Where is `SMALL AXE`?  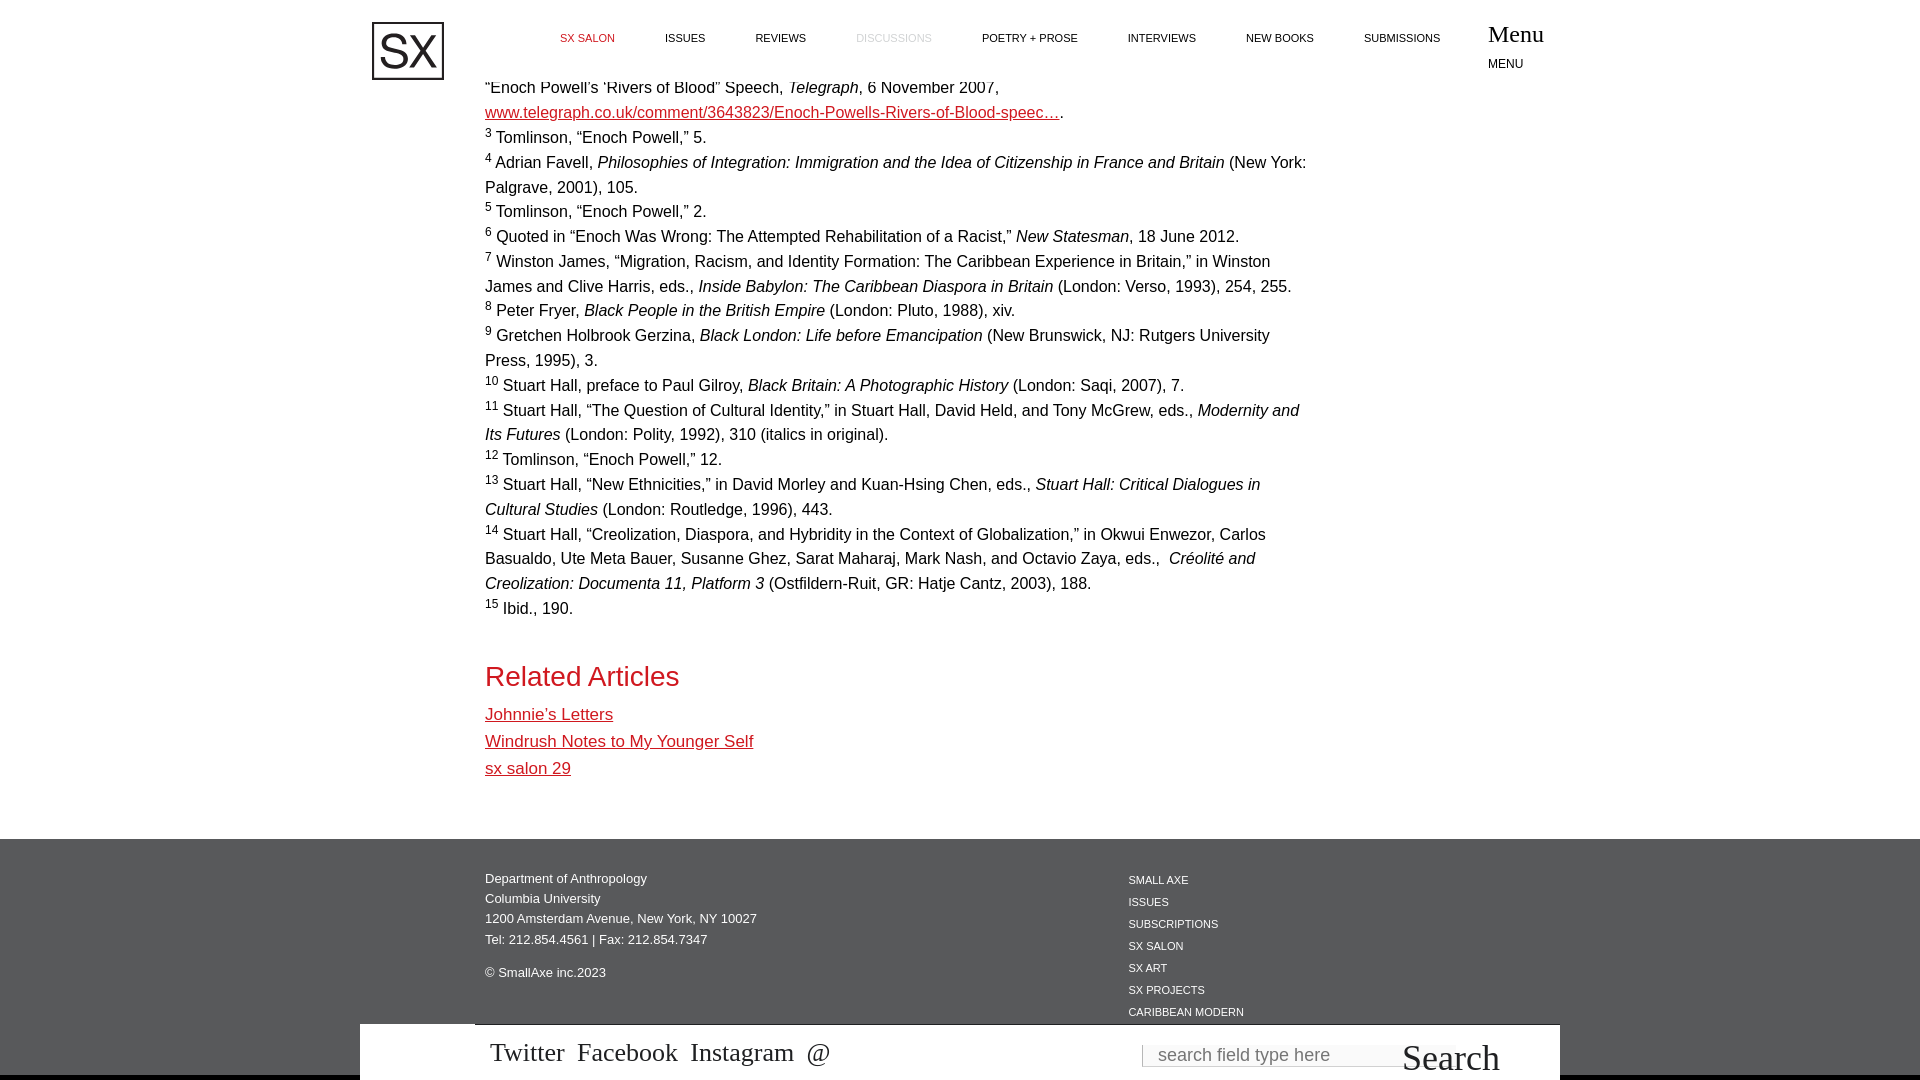 SMALL AXE is located at coordinates (1158, 879).